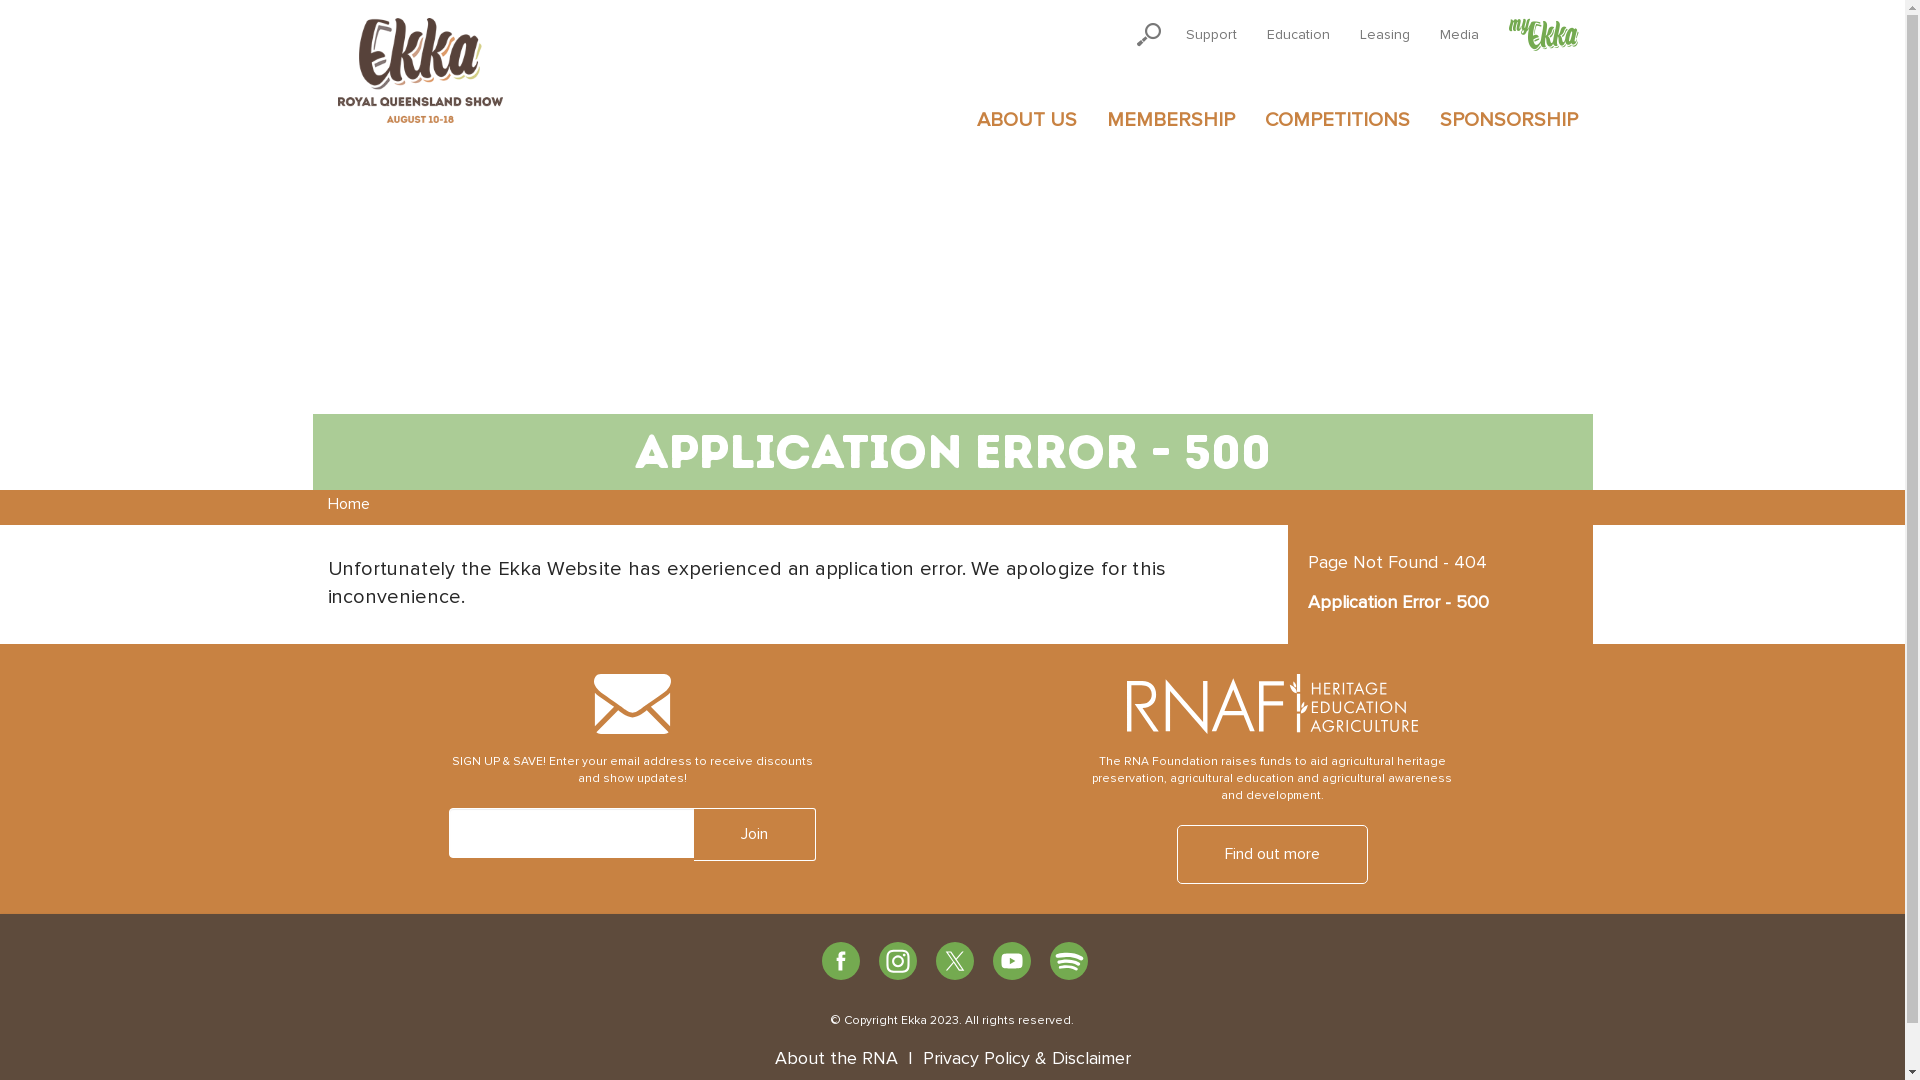 This screenshot has height=1080, width=1920. What do you see at coordinates (1027, 120) in the screenshot?
I see `ABOUT US` at bounding box center [1027, 120].